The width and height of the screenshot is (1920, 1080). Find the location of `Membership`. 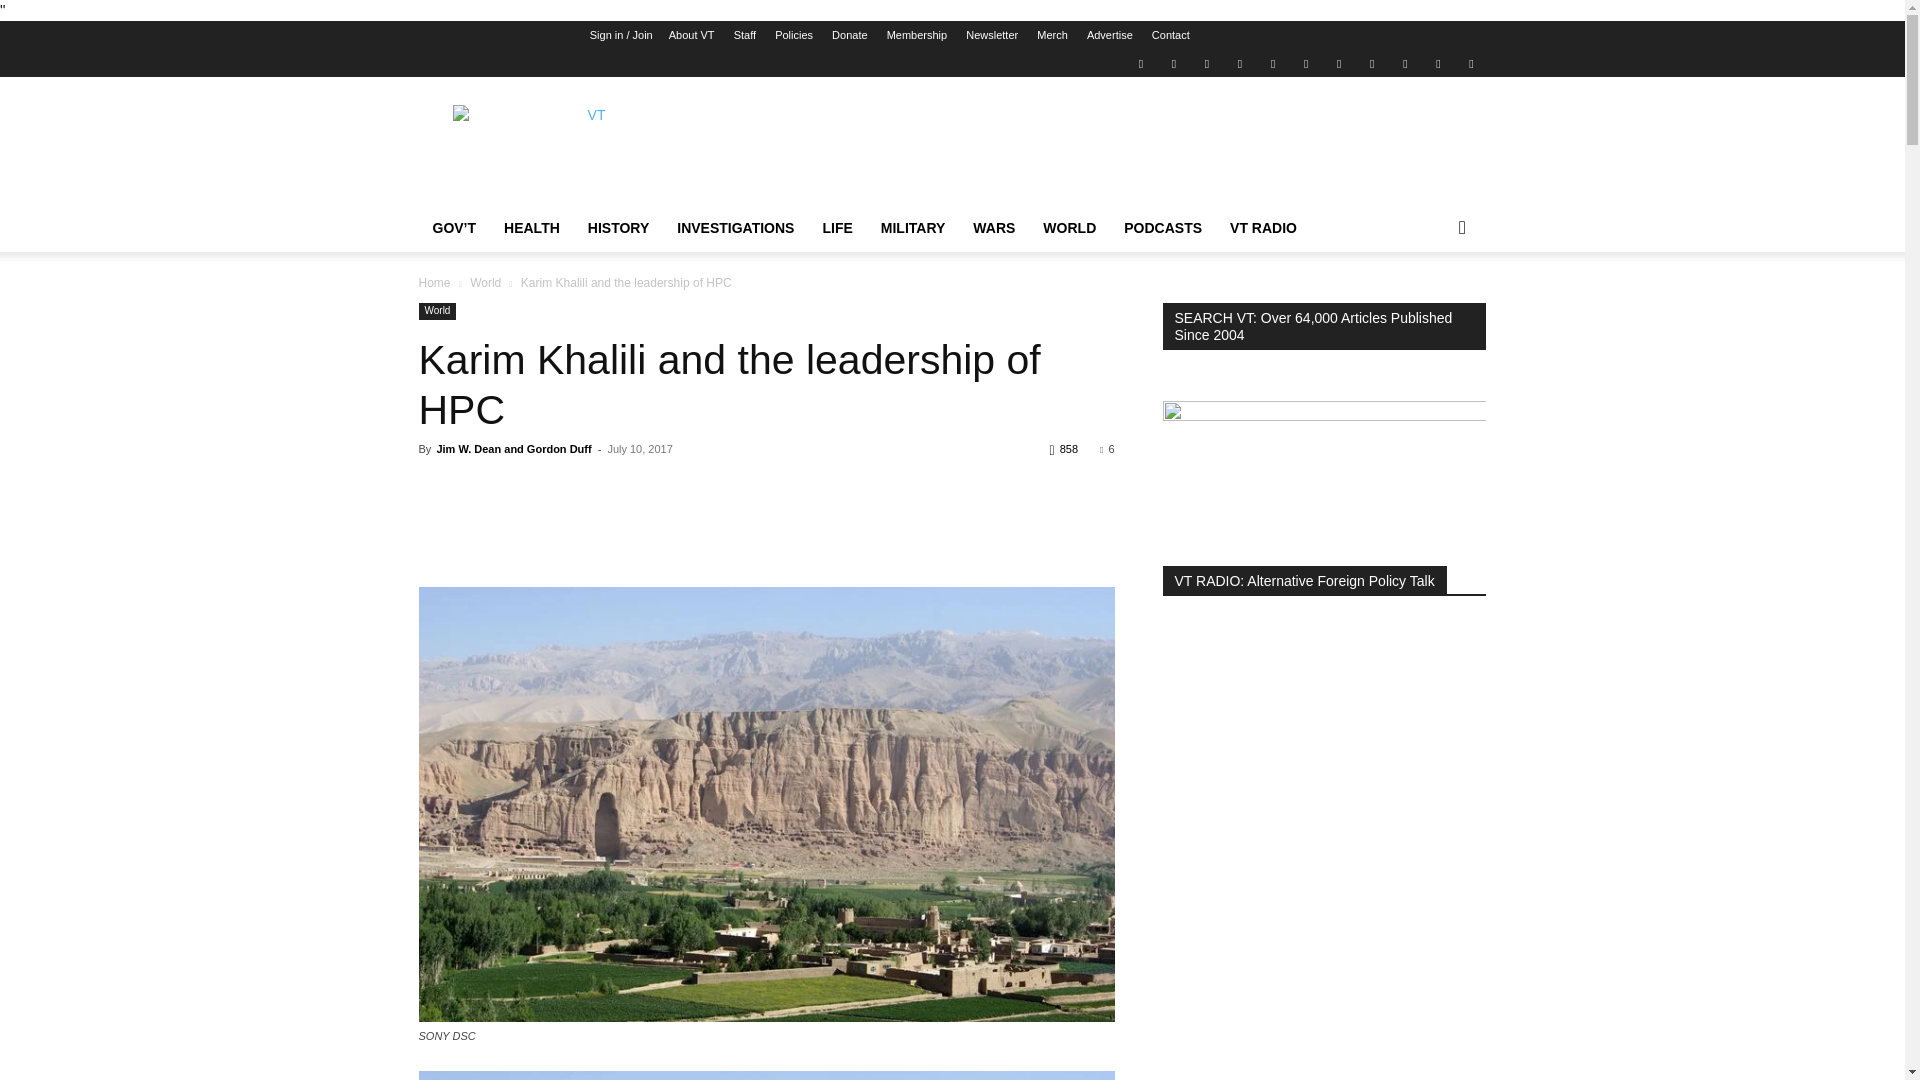

Membership is located at coordinates (918, 35).